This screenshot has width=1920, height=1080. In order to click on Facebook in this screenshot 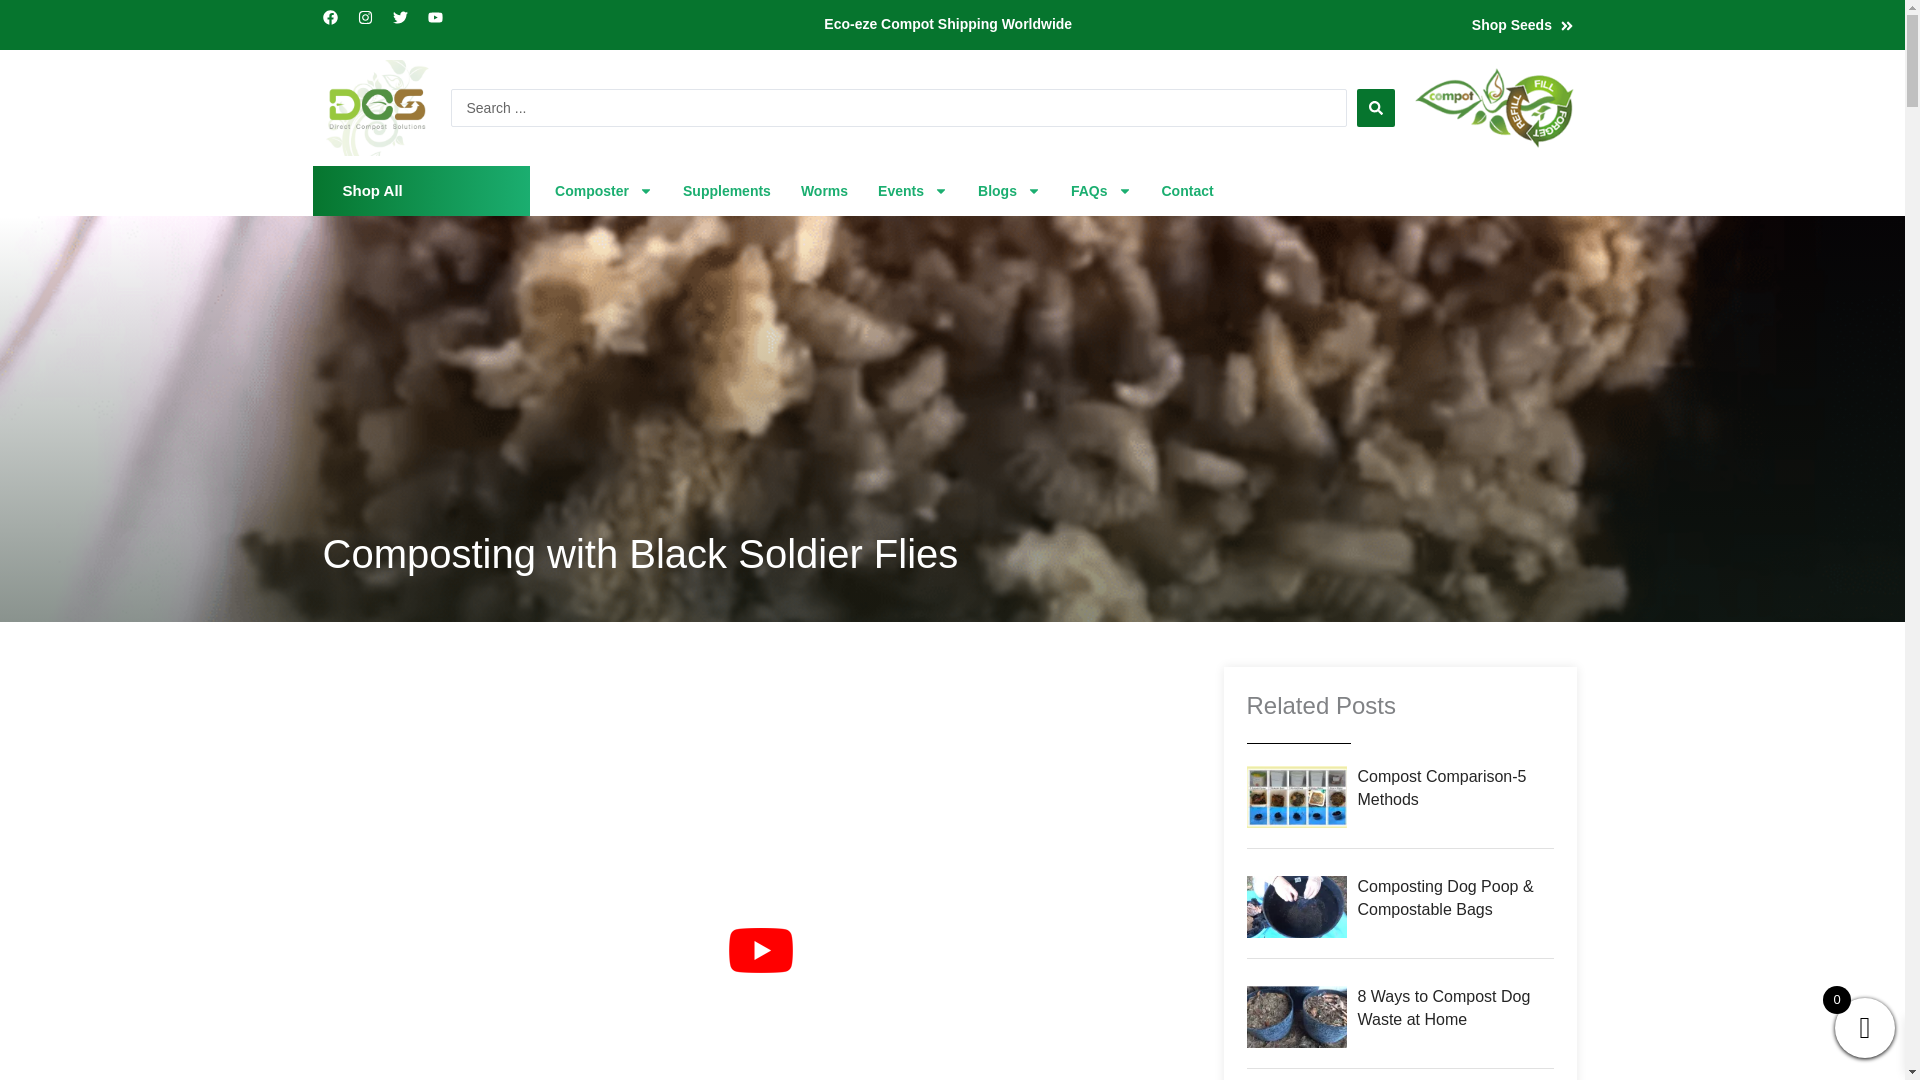, I will do `click(336, 24)`.